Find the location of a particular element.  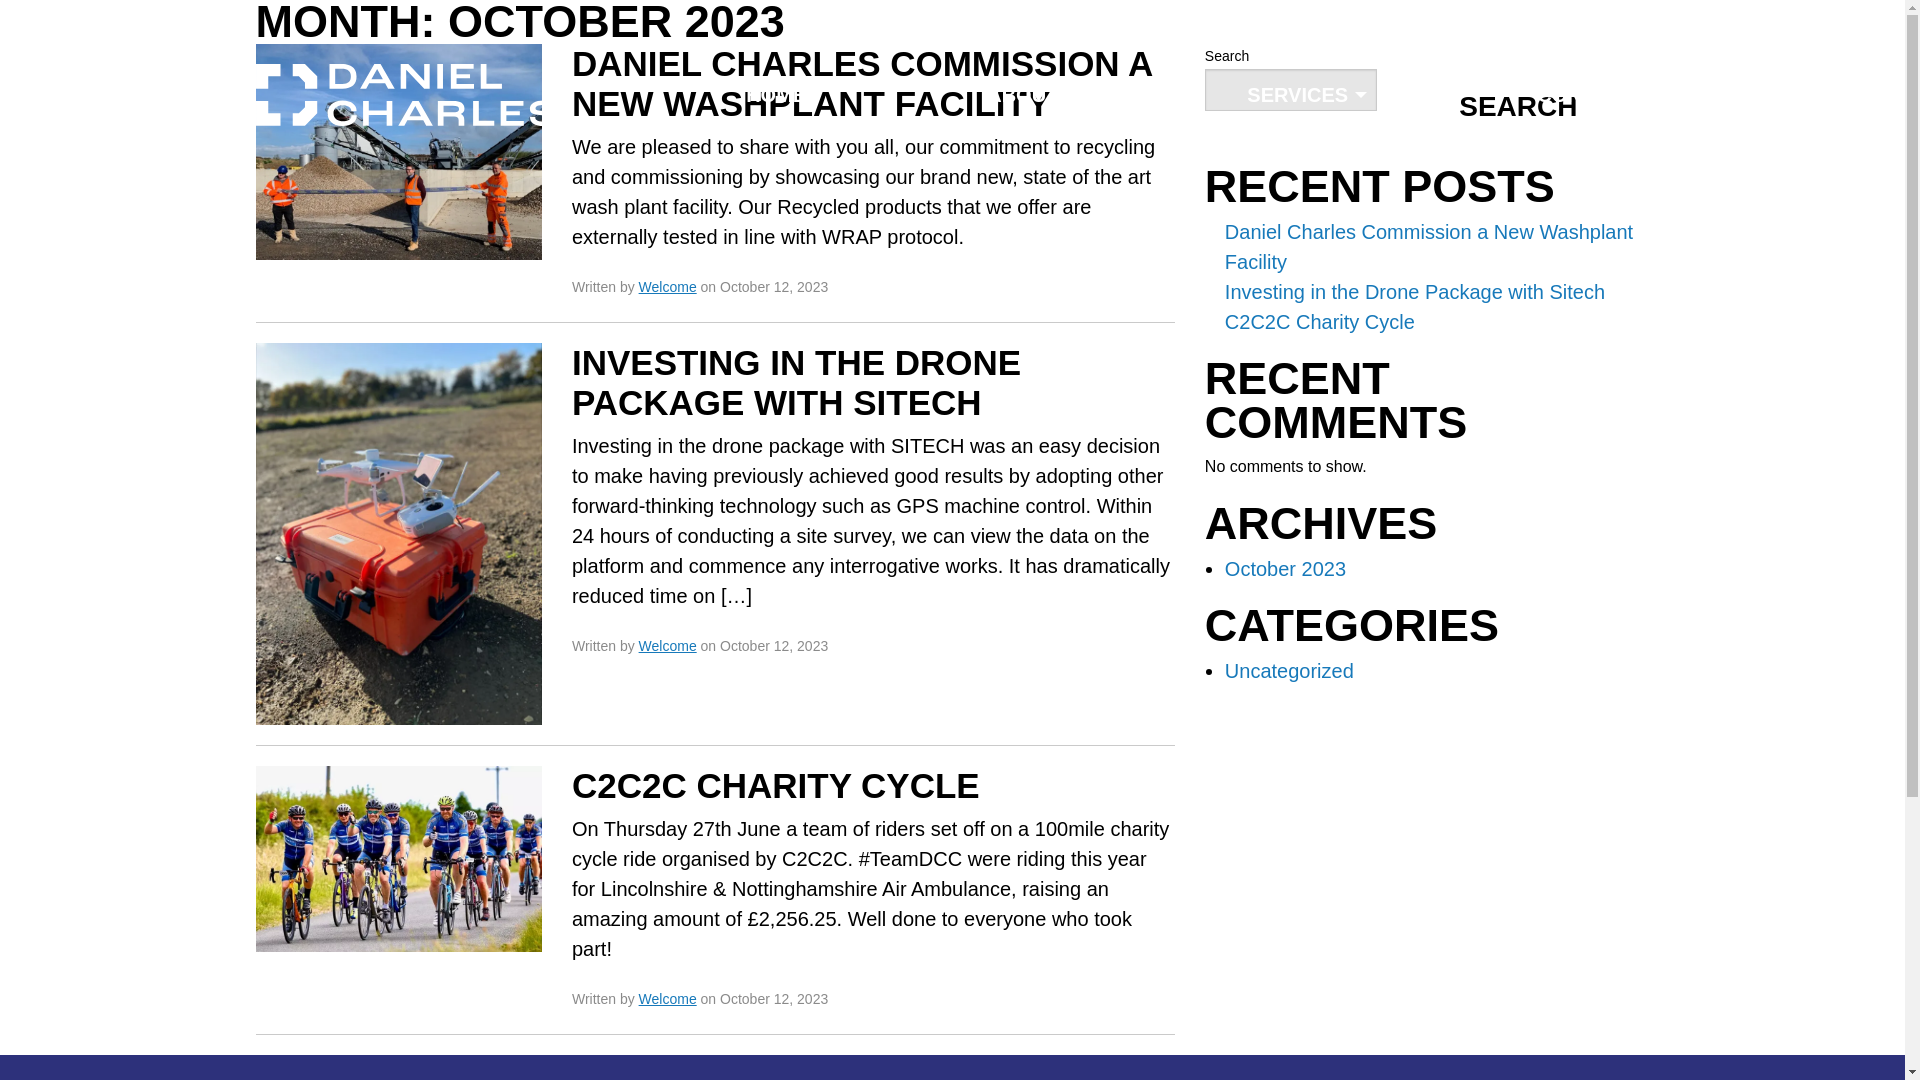

C2C2C CHARITY CYCLE is located at coordinates (776, 784).